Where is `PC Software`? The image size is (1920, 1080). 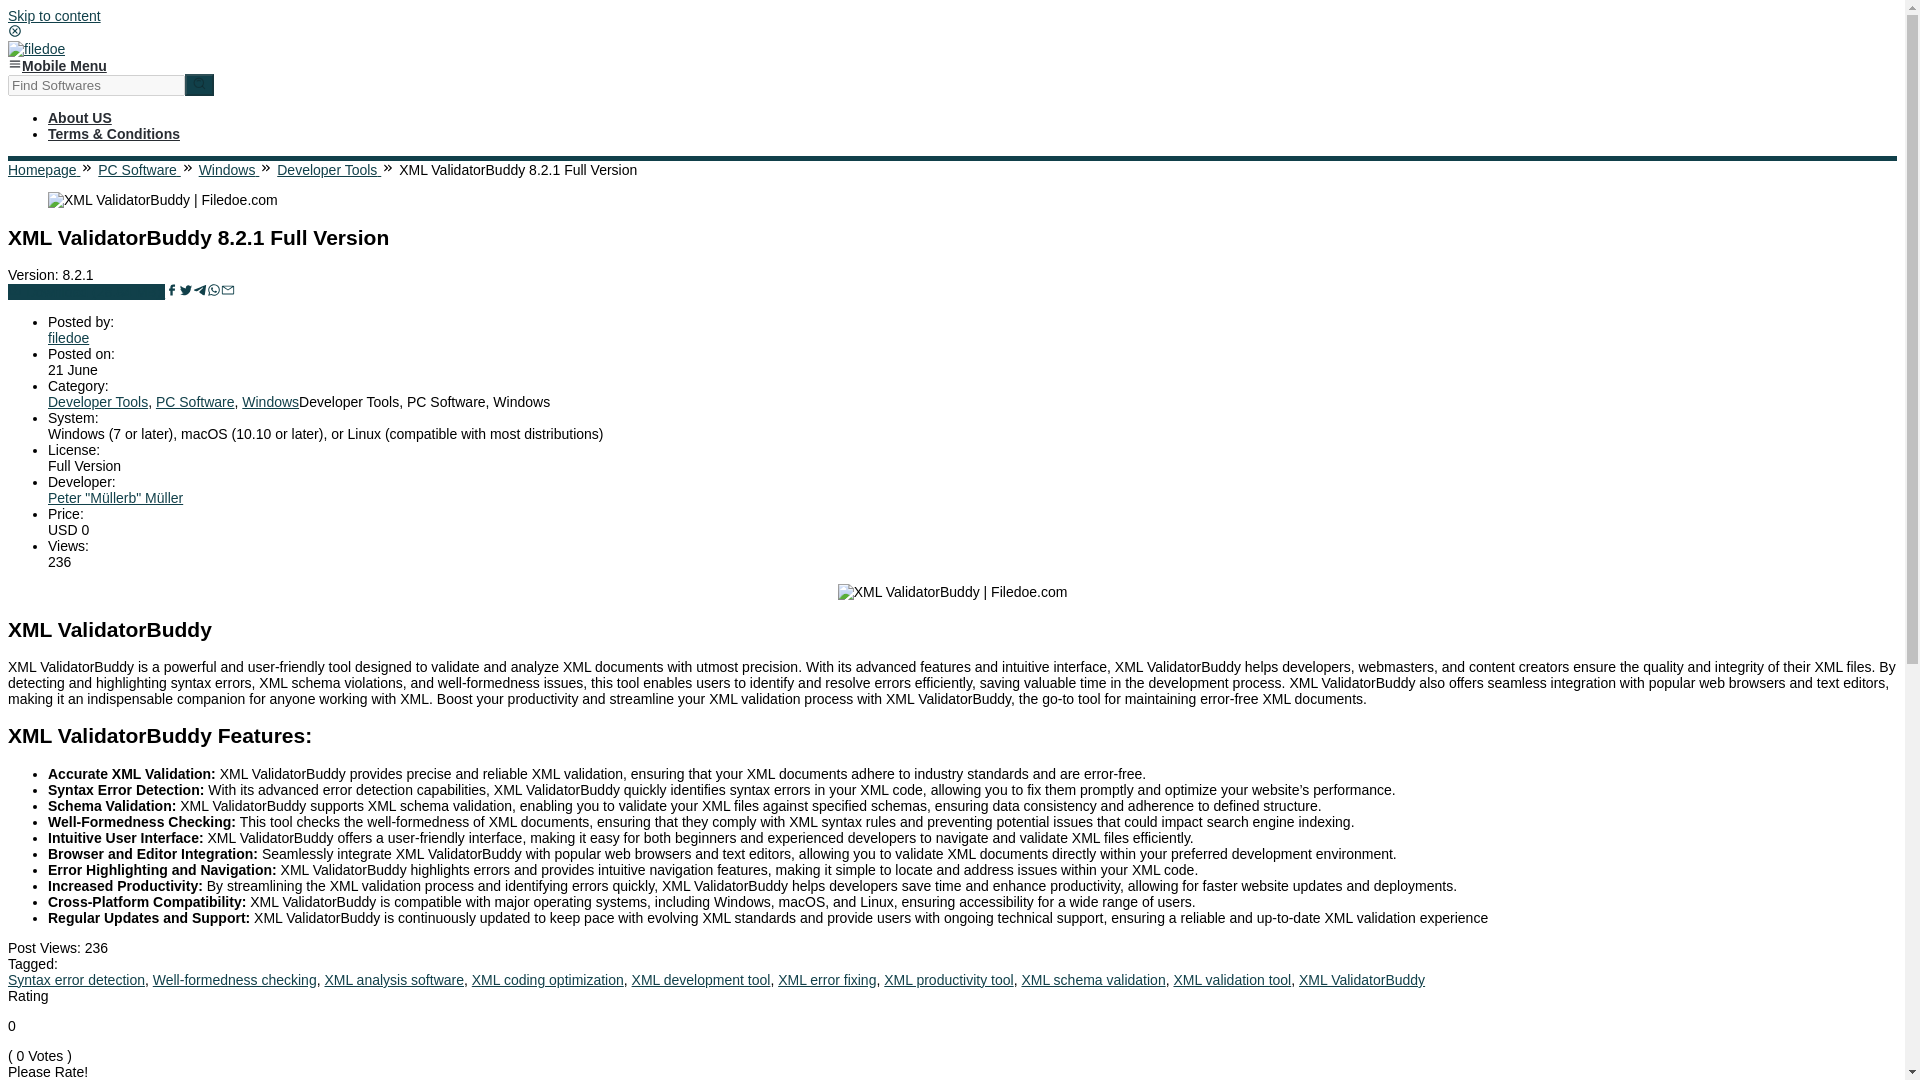
PC Software is located at coordinates (194, 402).